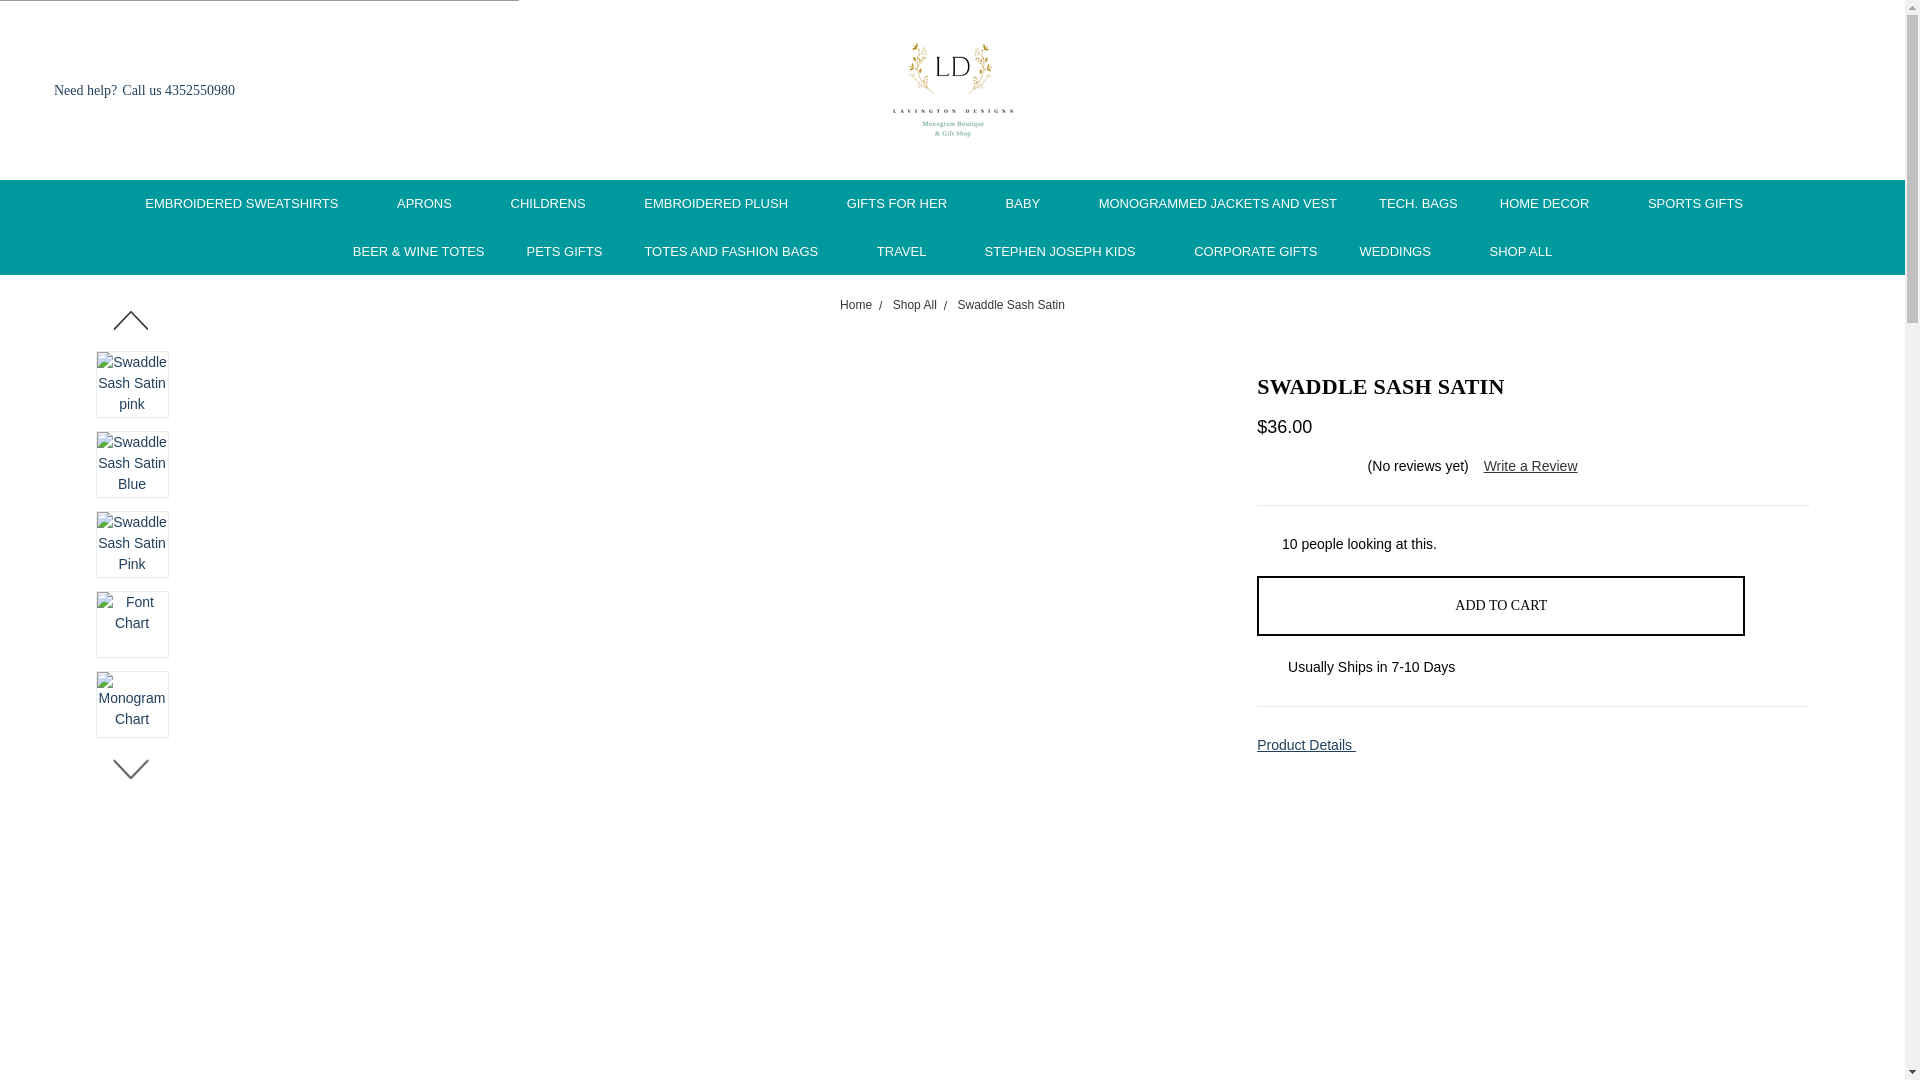  I want to click on Monogram Chart, so click(132, 704).